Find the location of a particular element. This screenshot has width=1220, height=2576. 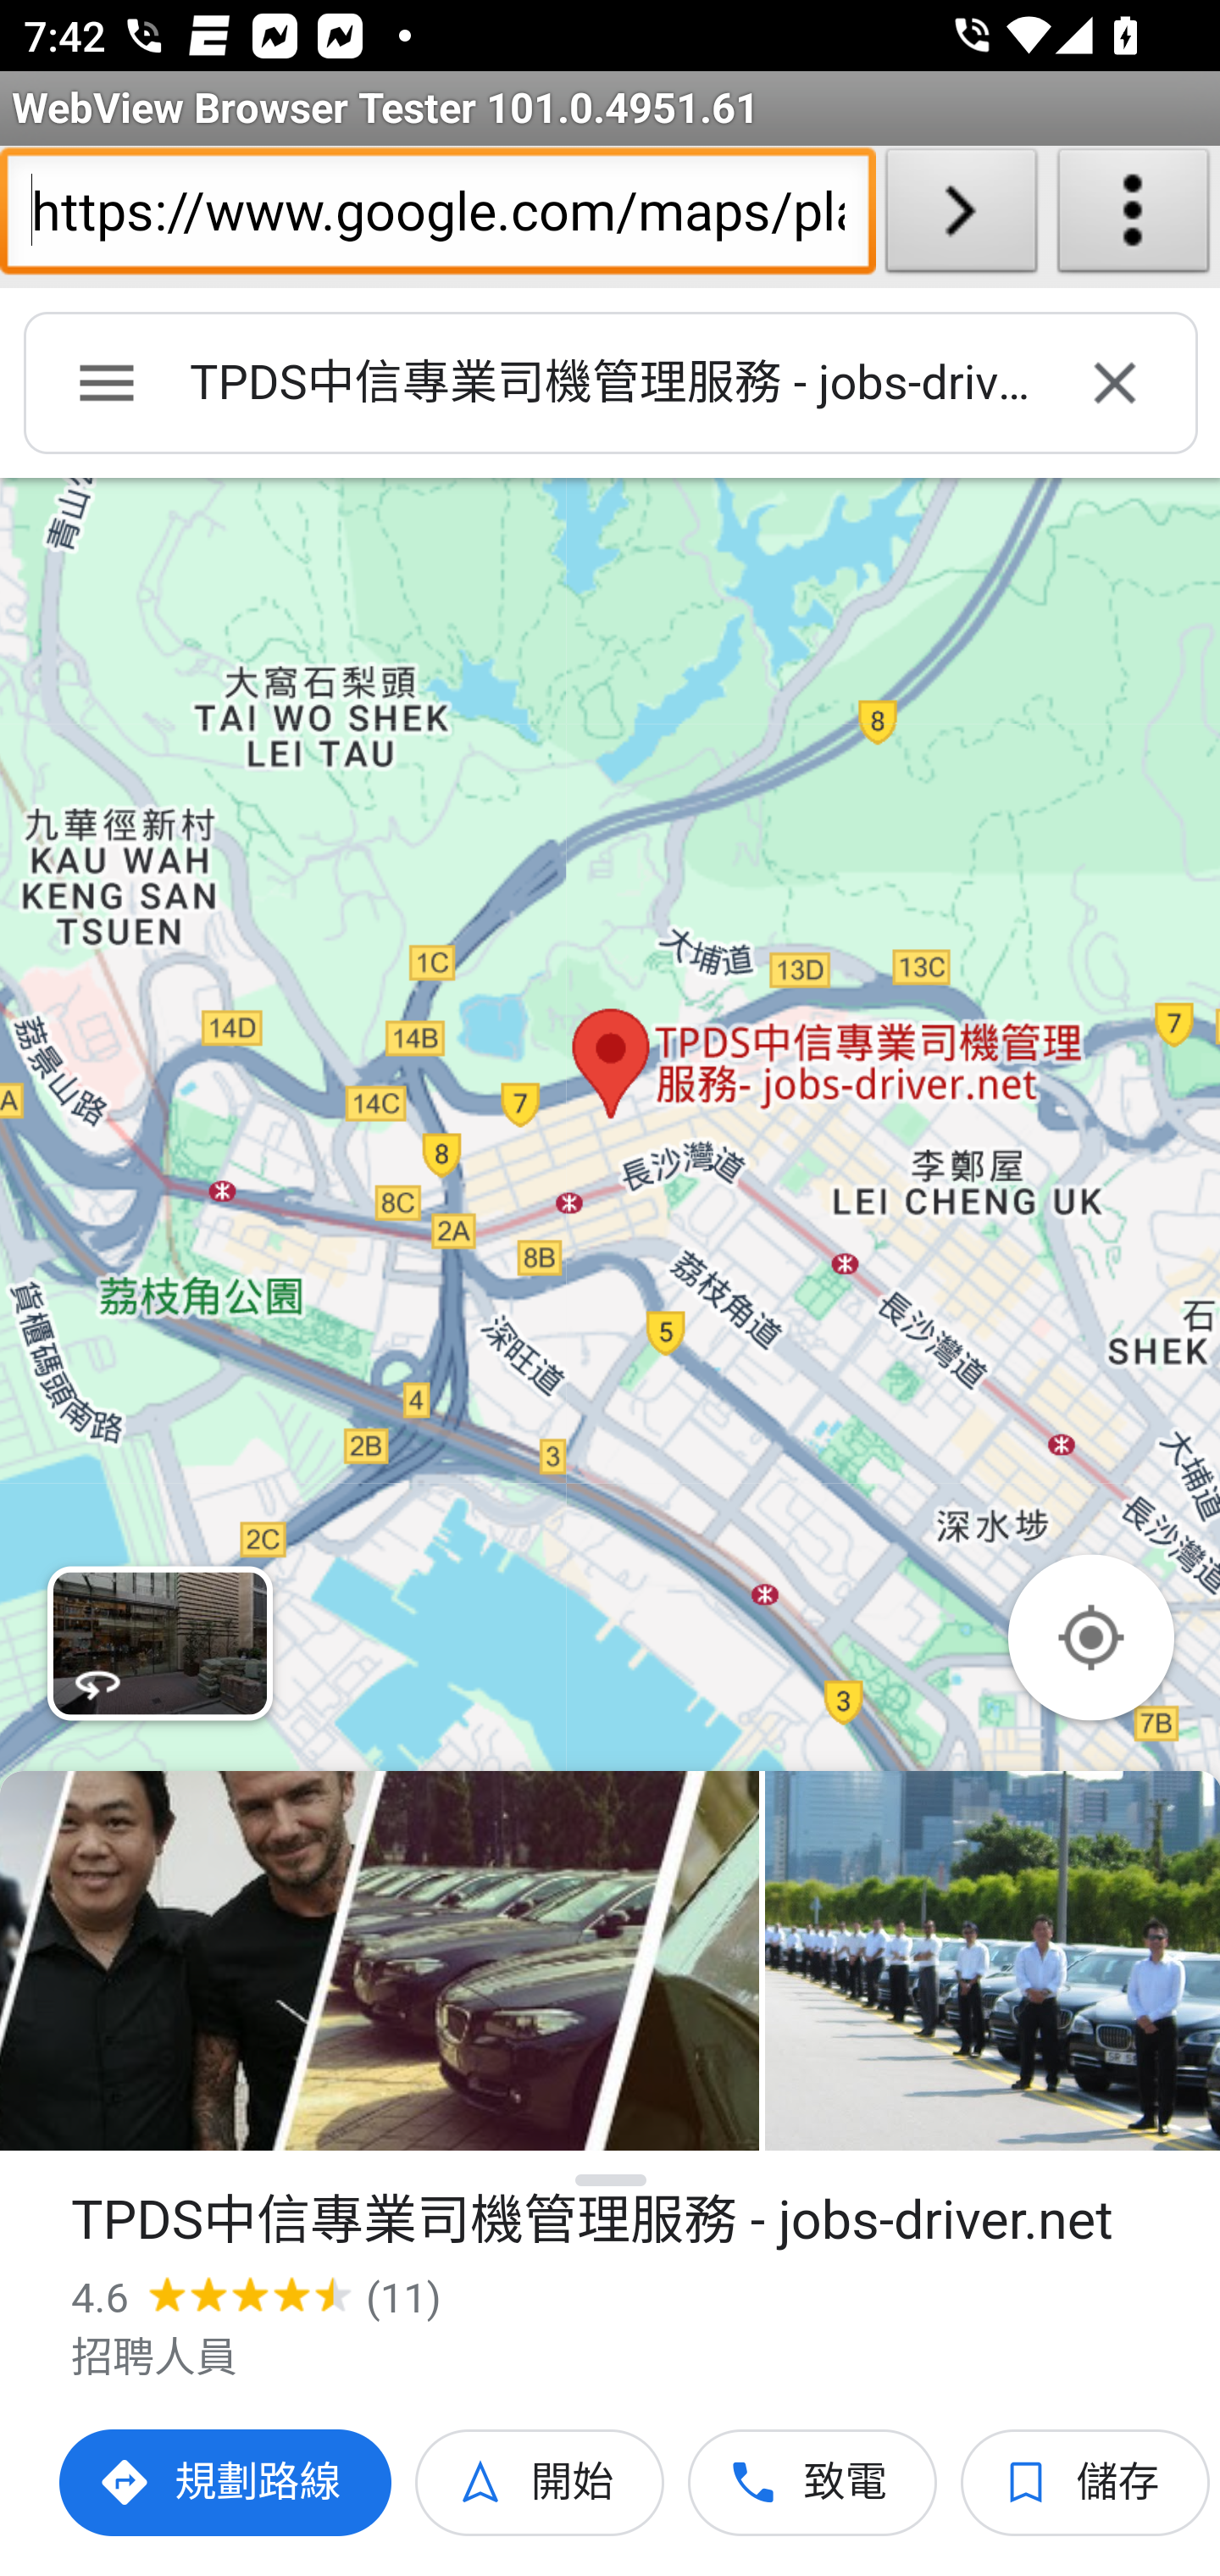

前往TPDS中信專業司機管理服務 - jobs-driver.net的路線 is located at coordinates (227, 2483).